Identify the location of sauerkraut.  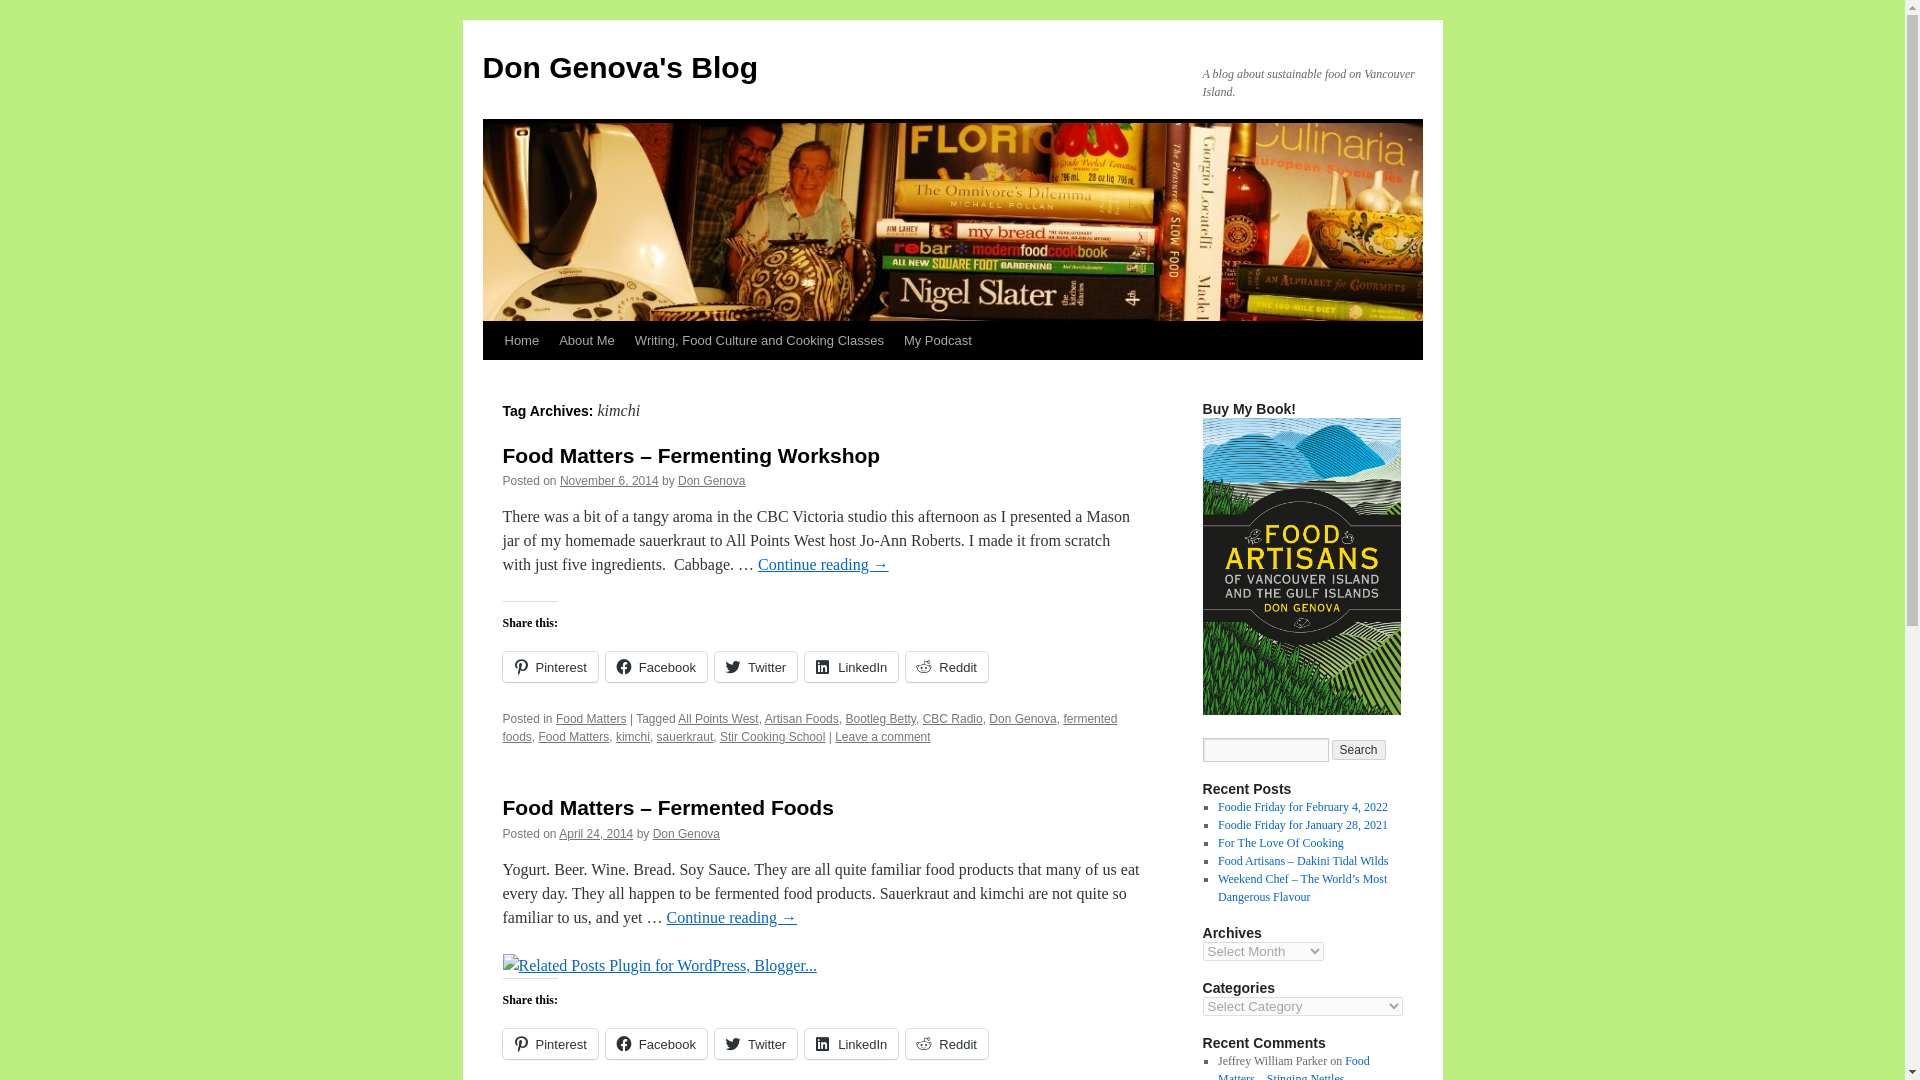
(685, 737).